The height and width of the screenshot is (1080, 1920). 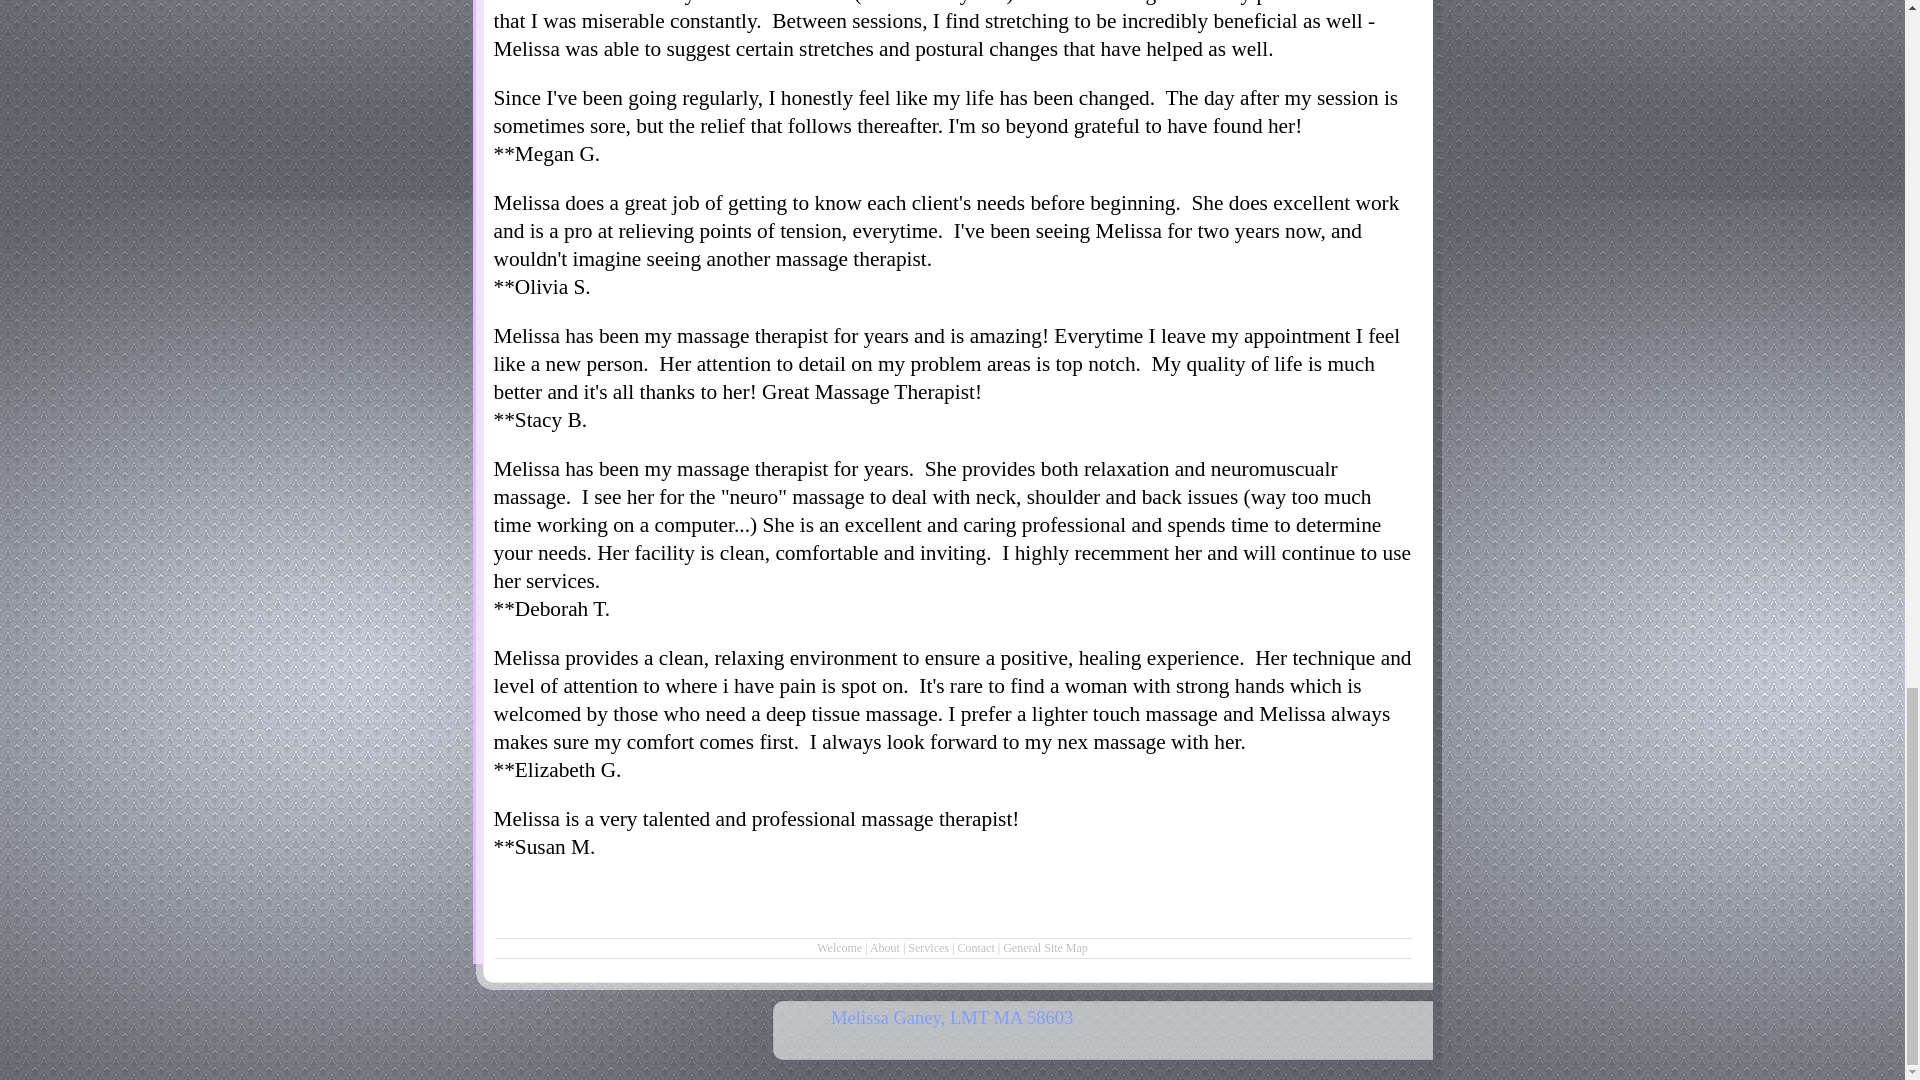 I want to click on Services, so click(x=928, y=947).